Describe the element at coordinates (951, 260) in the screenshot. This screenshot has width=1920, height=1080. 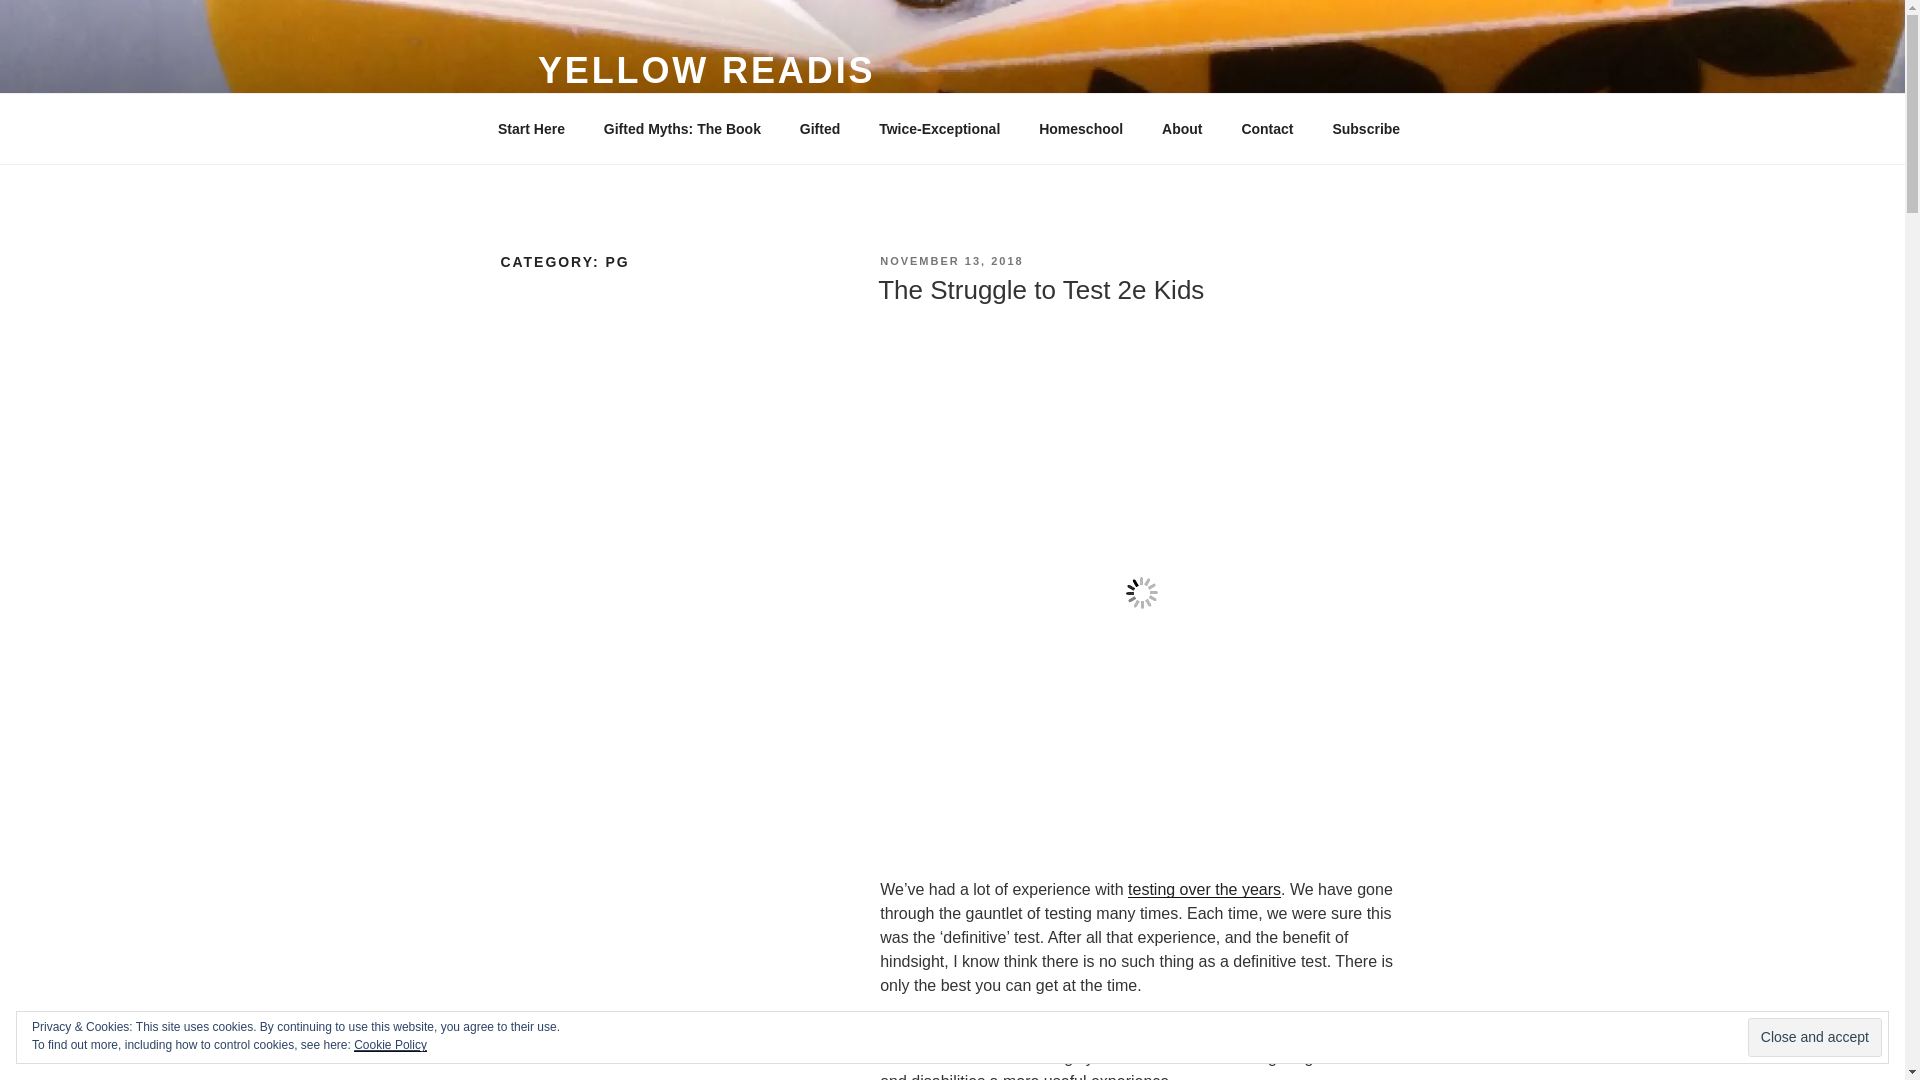
I see `NOVEMBER 13, 2018` at that location.